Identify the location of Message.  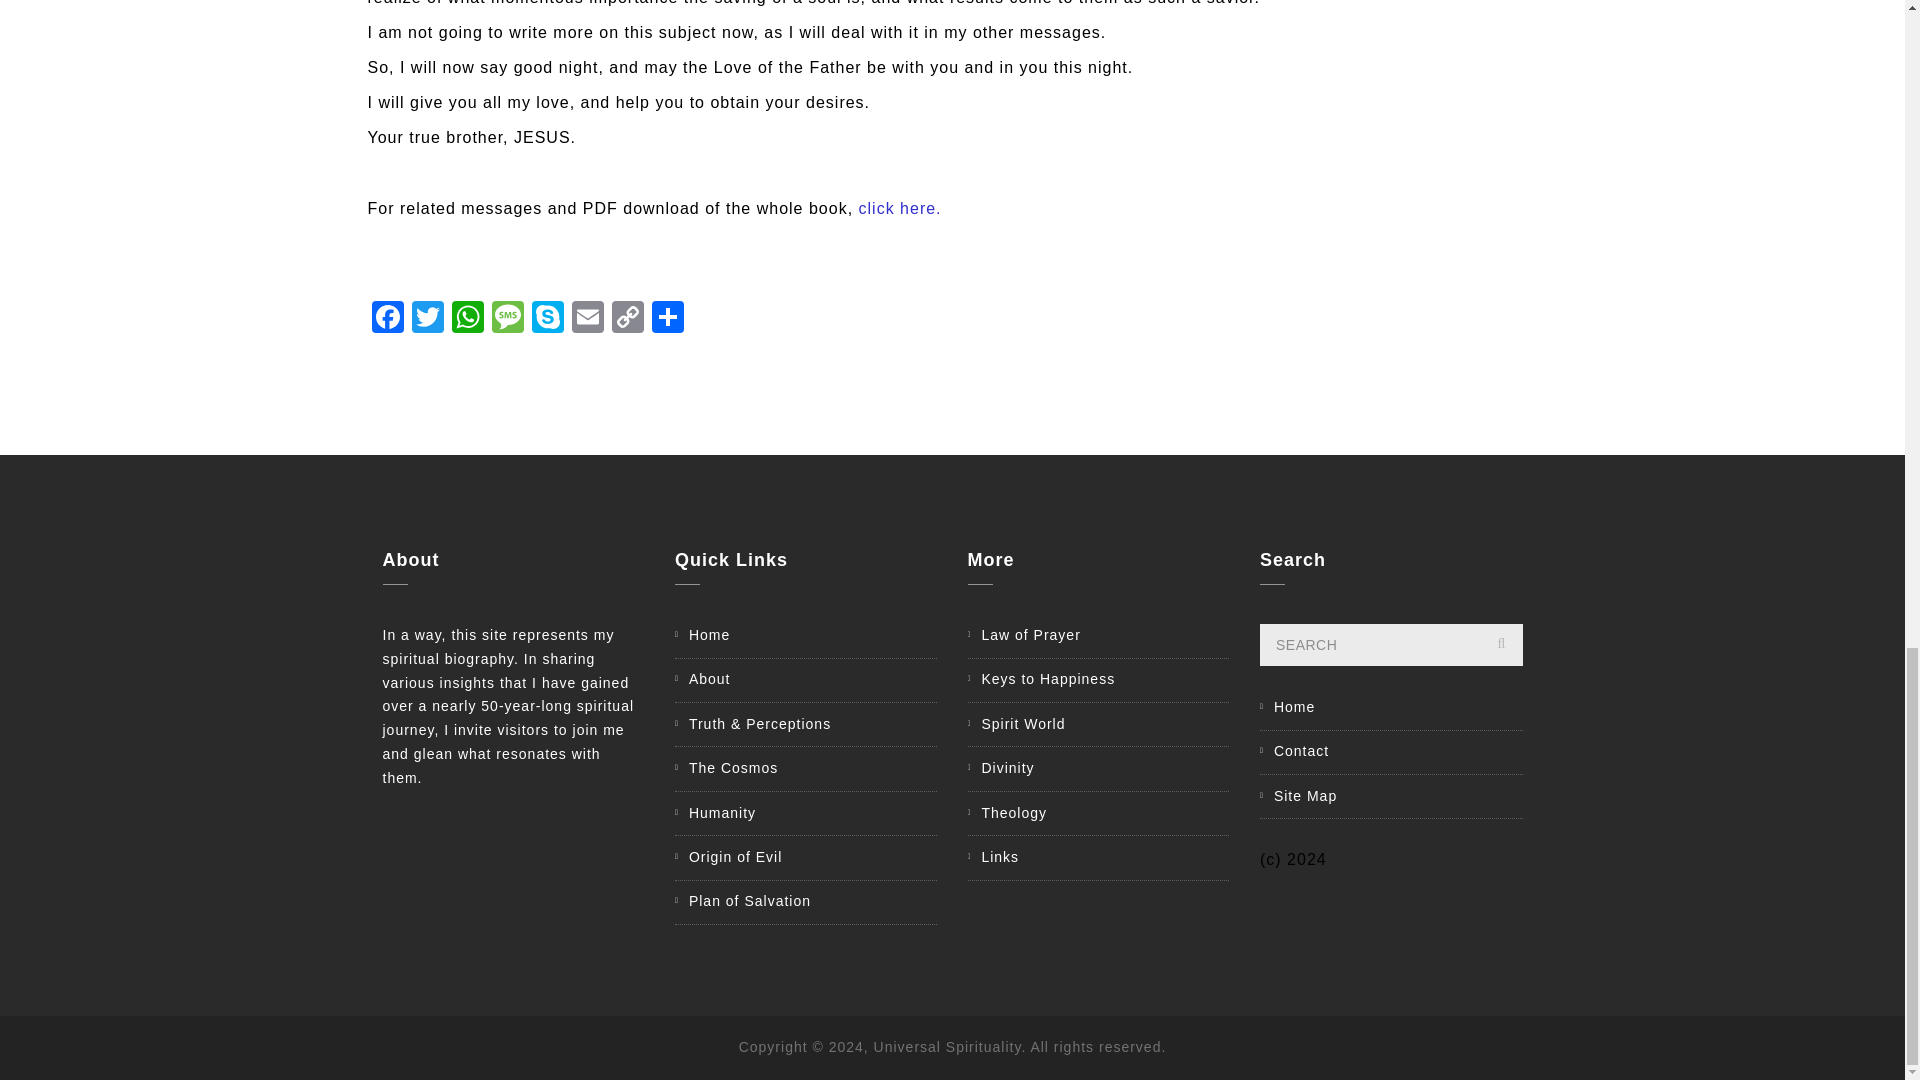
(508, 320).